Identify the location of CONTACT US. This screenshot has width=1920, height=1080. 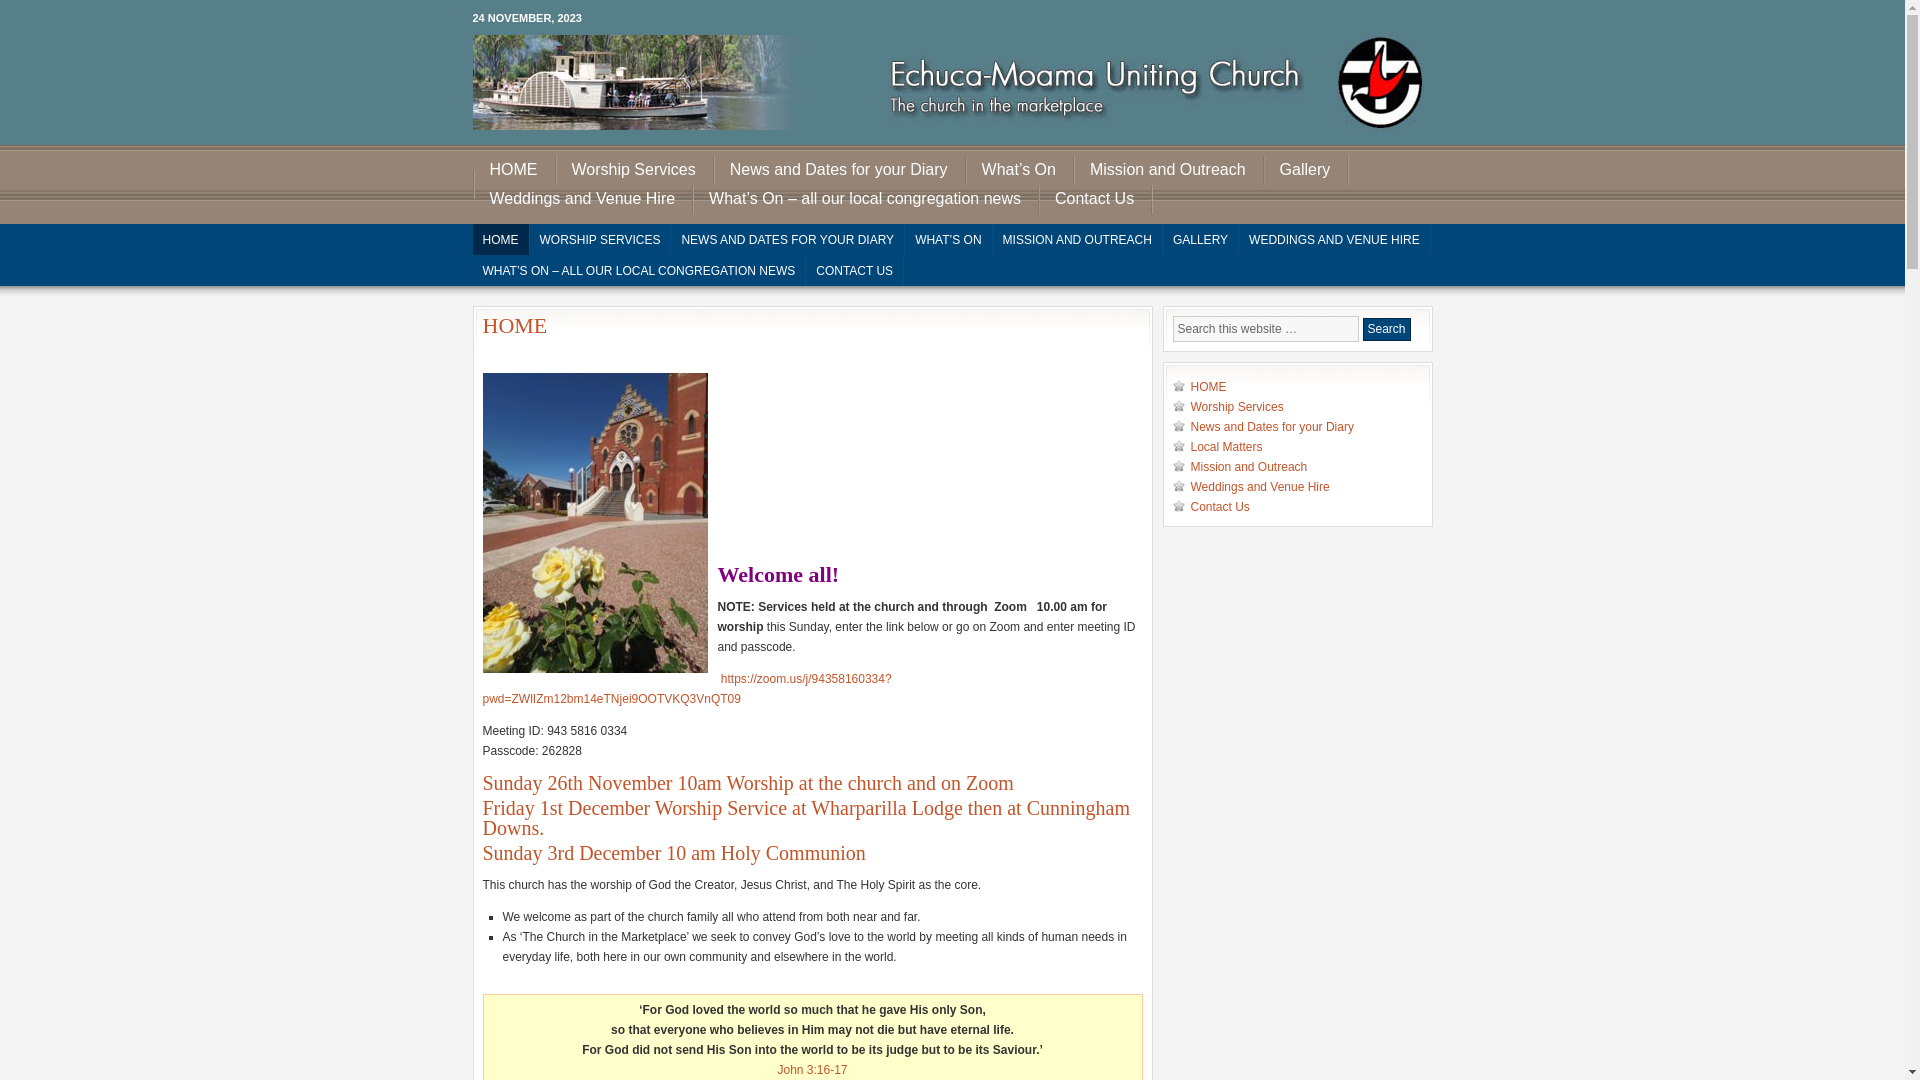
(855, 270).